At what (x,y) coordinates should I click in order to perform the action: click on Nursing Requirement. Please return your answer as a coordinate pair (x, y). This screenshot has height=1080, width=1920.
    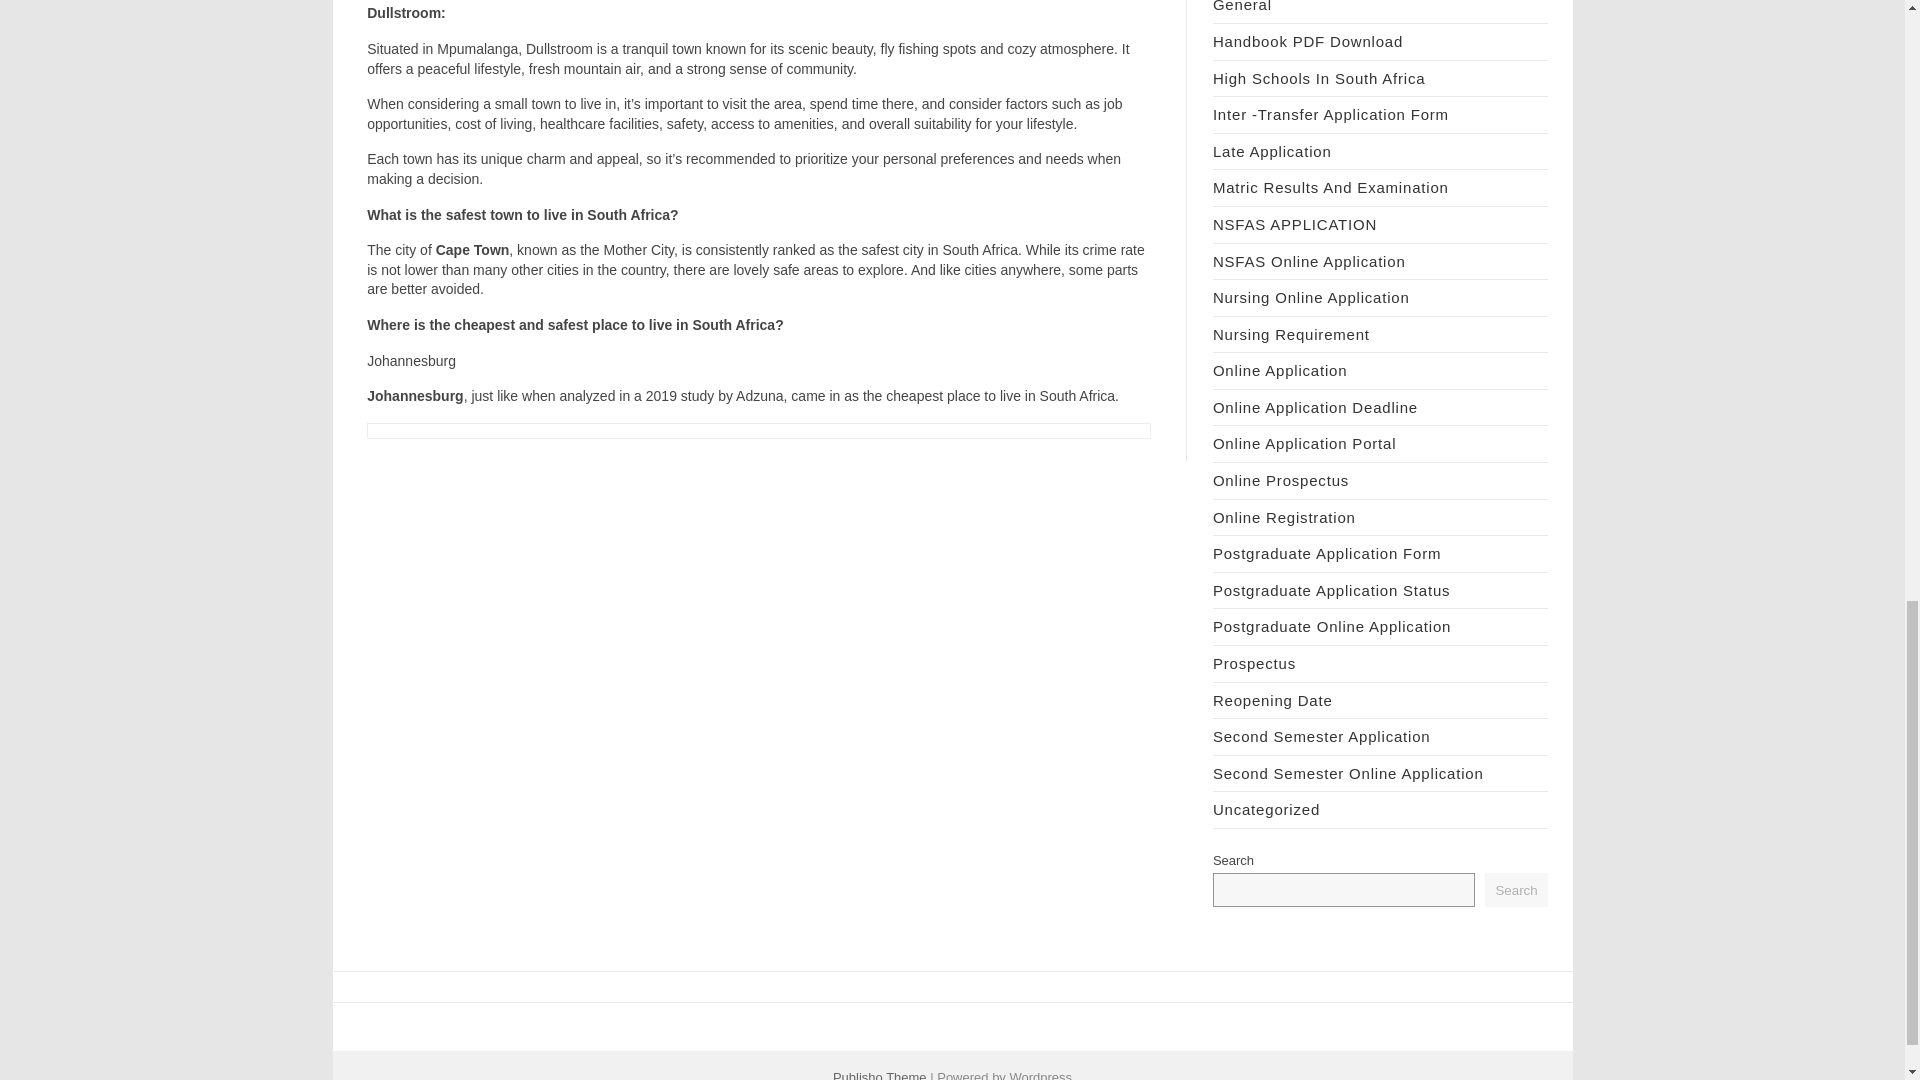
    Looking at the image, I should click on (1292, 334).